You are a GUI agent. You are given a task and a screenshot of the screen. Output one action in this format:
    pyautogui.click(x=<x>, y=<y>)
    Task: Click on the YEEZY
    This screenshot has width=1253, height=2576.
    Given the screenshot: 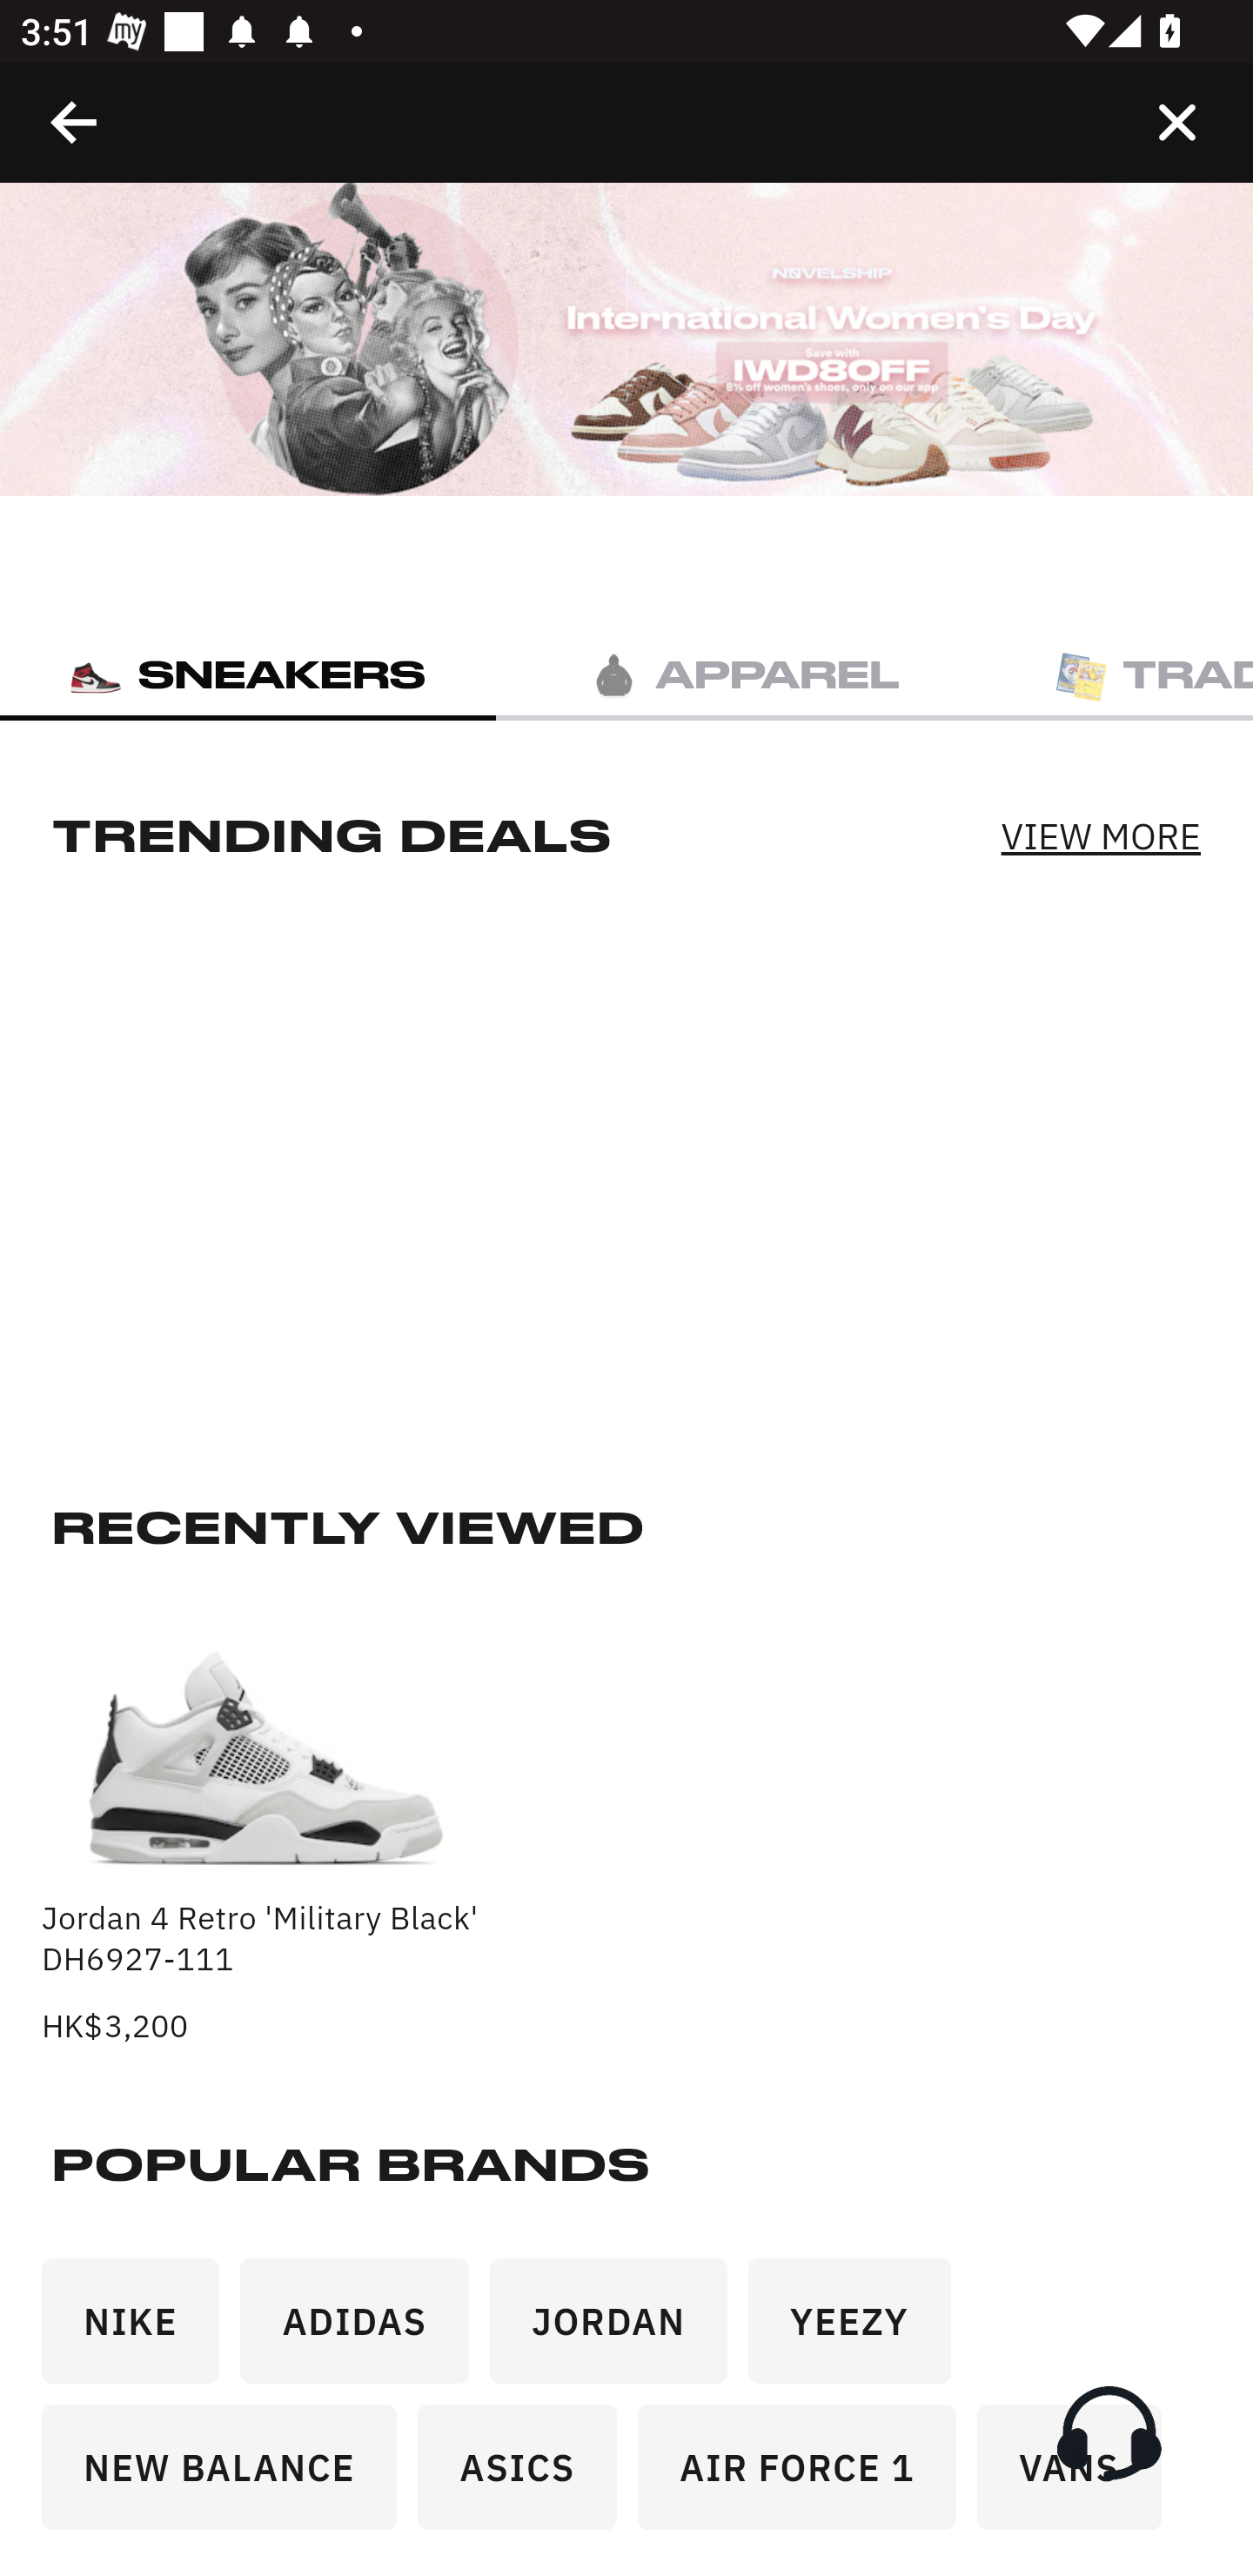 What is the action you would take?
    pyautogui.click(x=860, y=2331)
    